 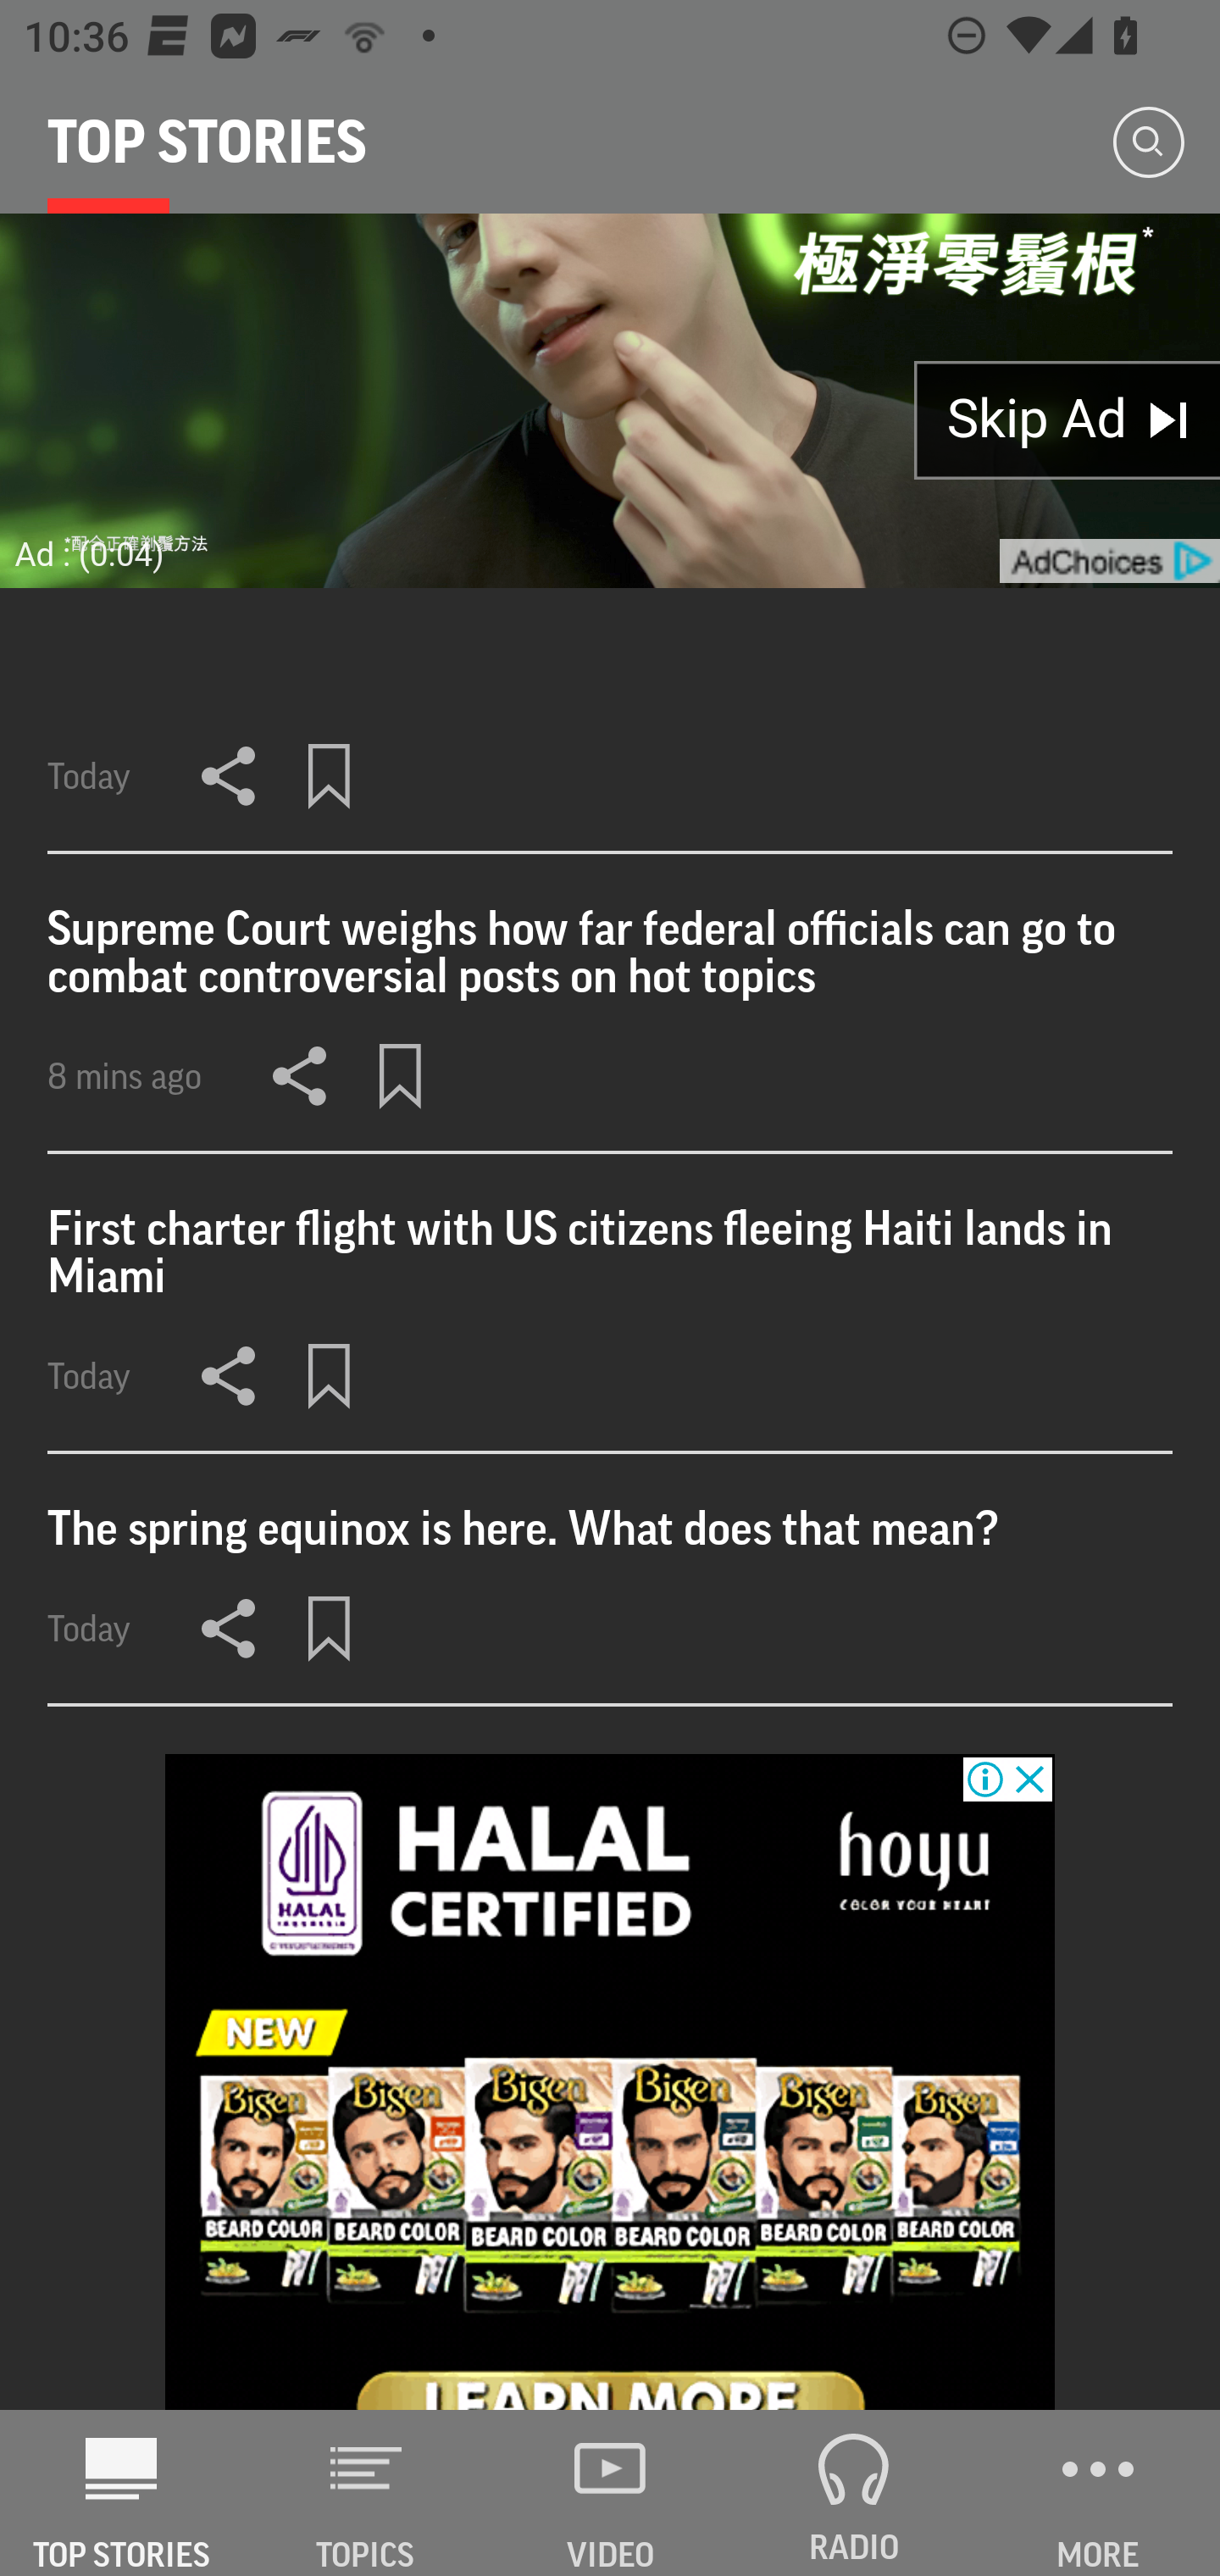 I want to click on MORE, so click(x=1098, y=2493).